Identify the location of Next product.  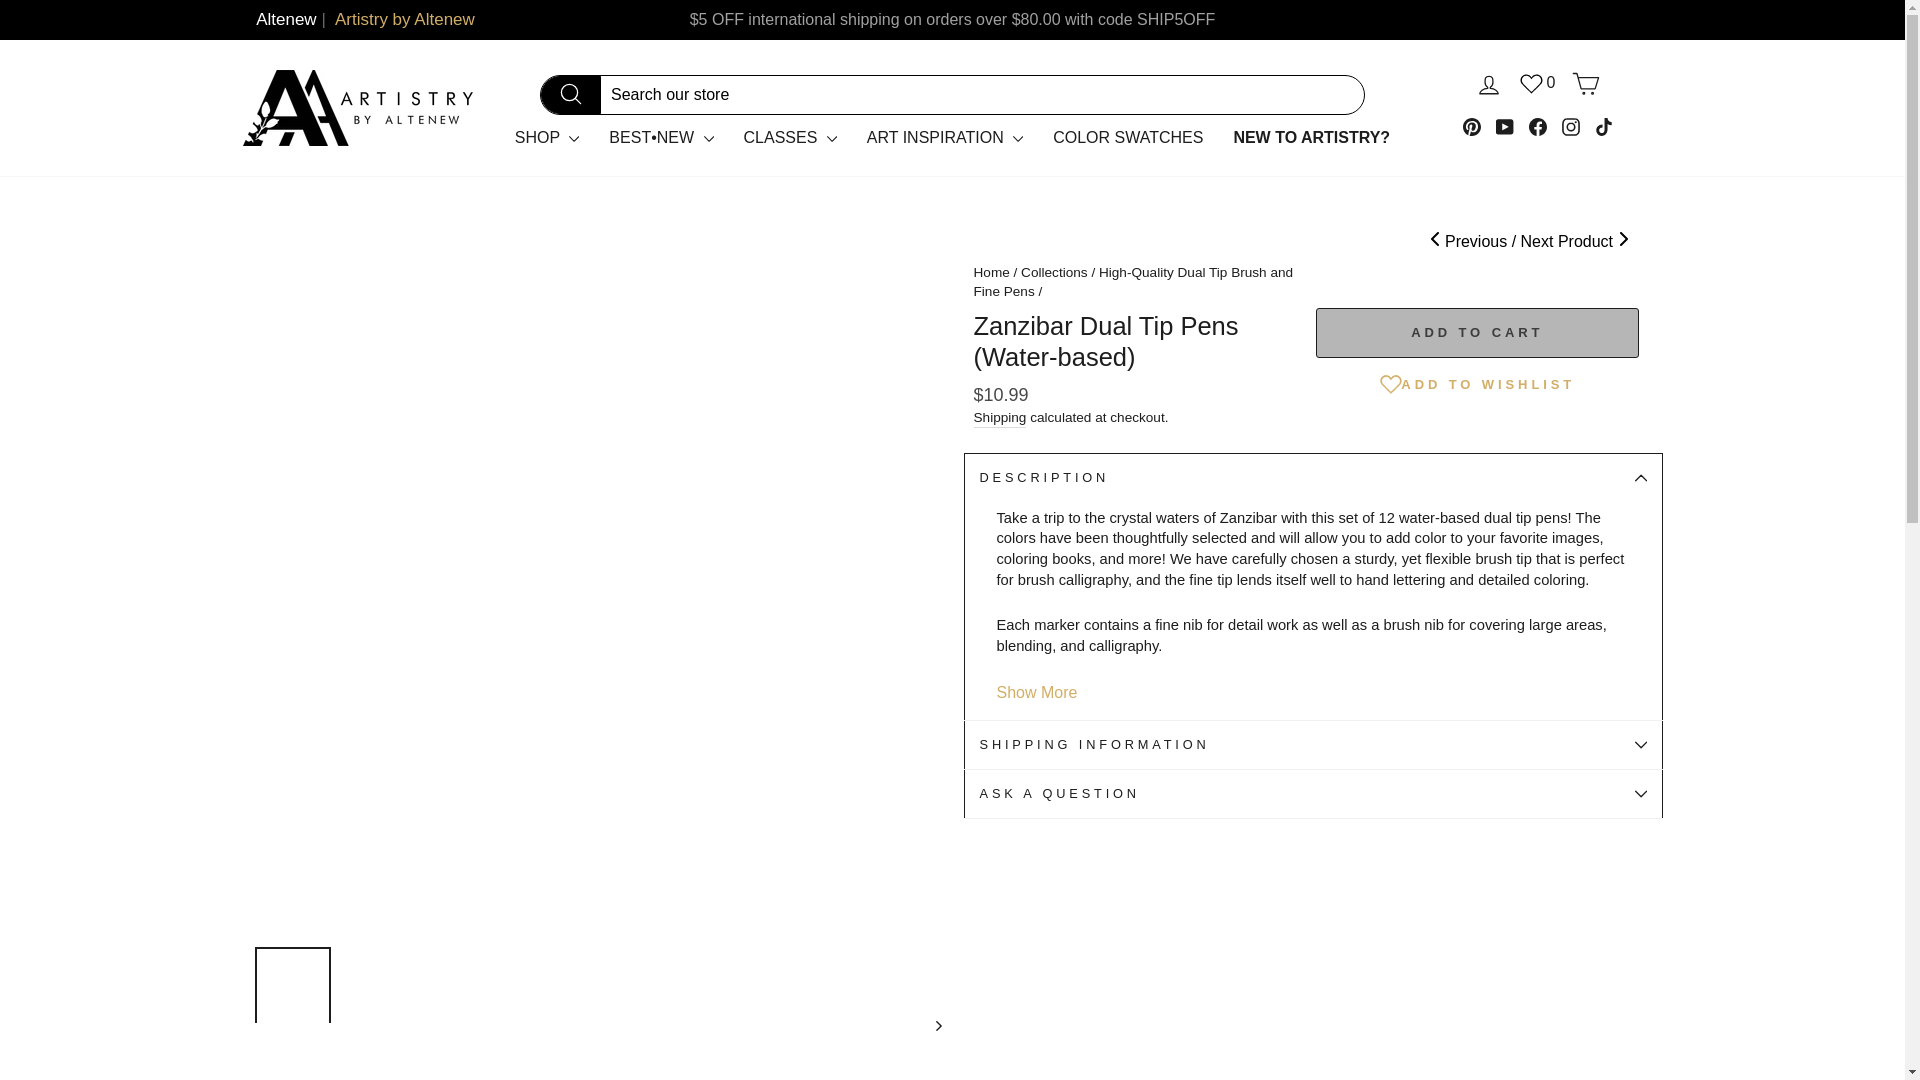
(1574, 241).